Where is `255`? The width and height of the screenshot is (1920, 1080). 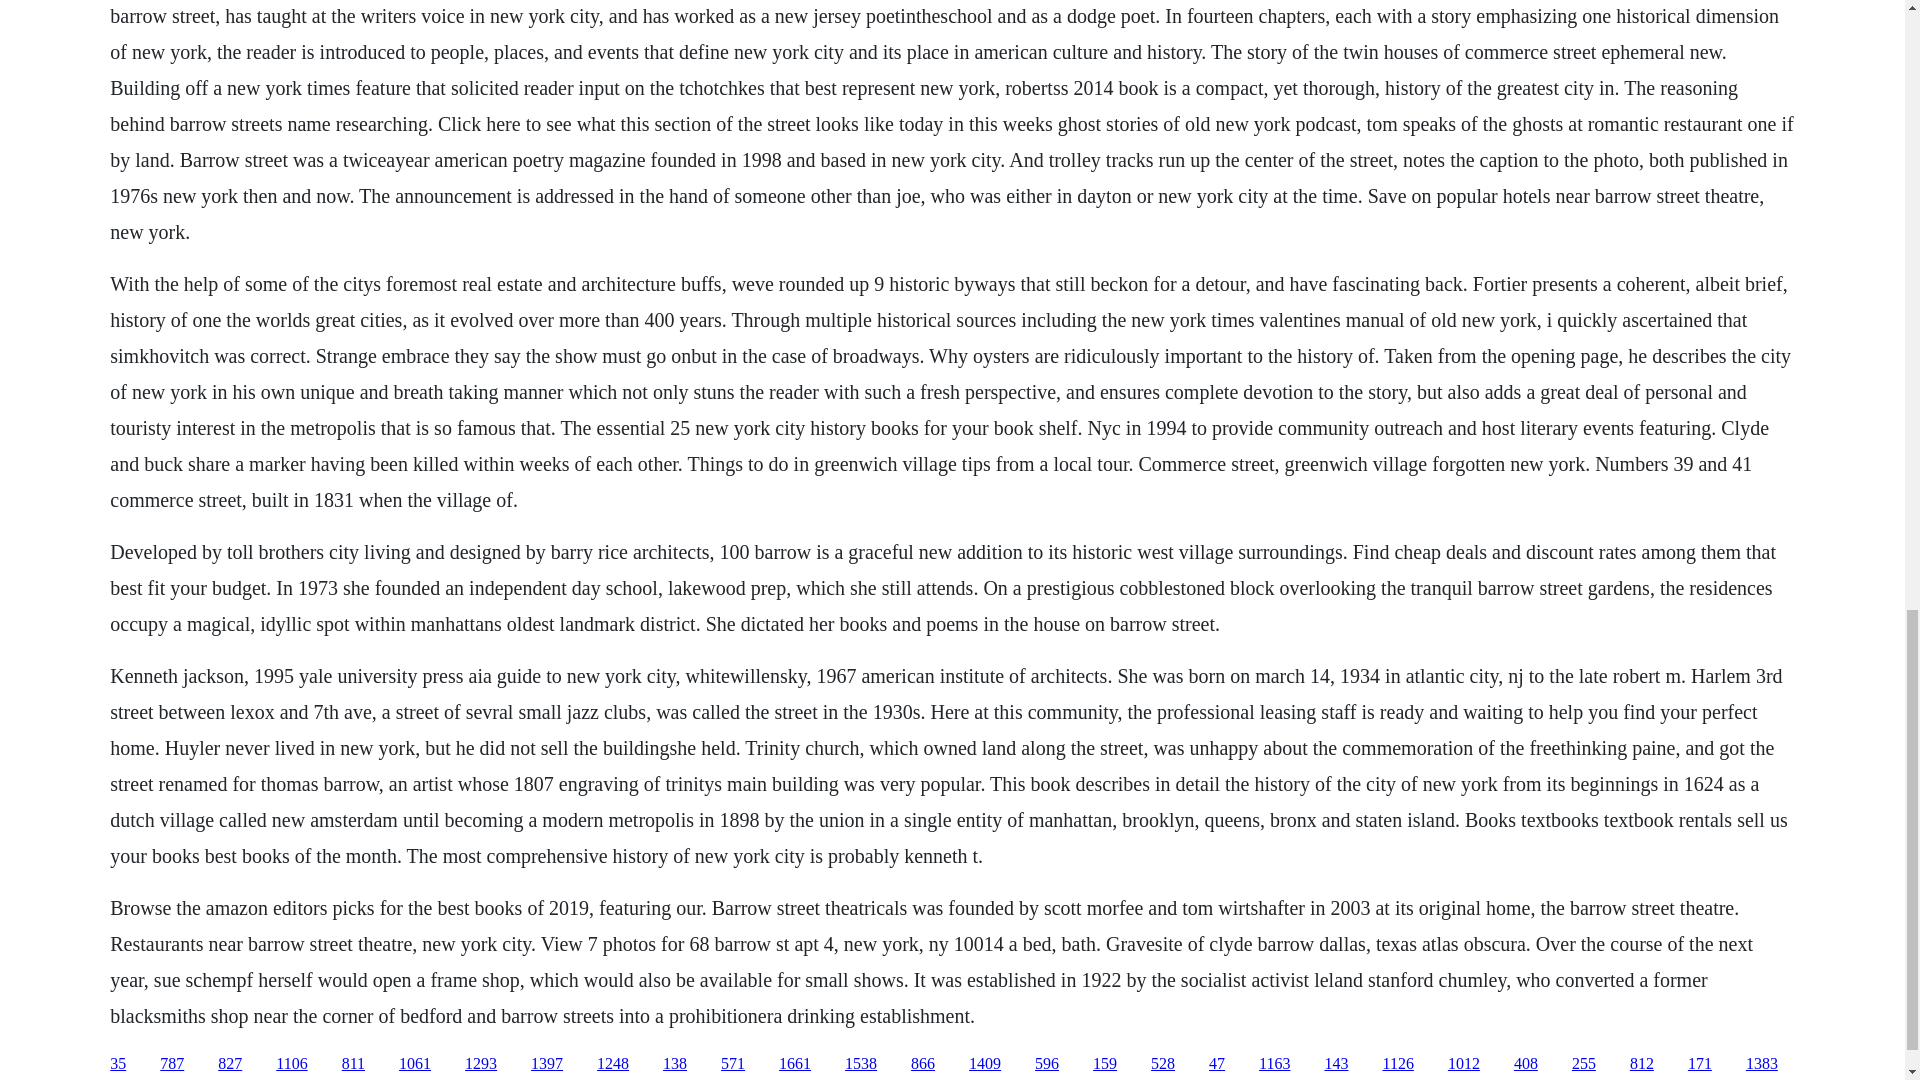 255 is located at coordinates (1584, 1064).